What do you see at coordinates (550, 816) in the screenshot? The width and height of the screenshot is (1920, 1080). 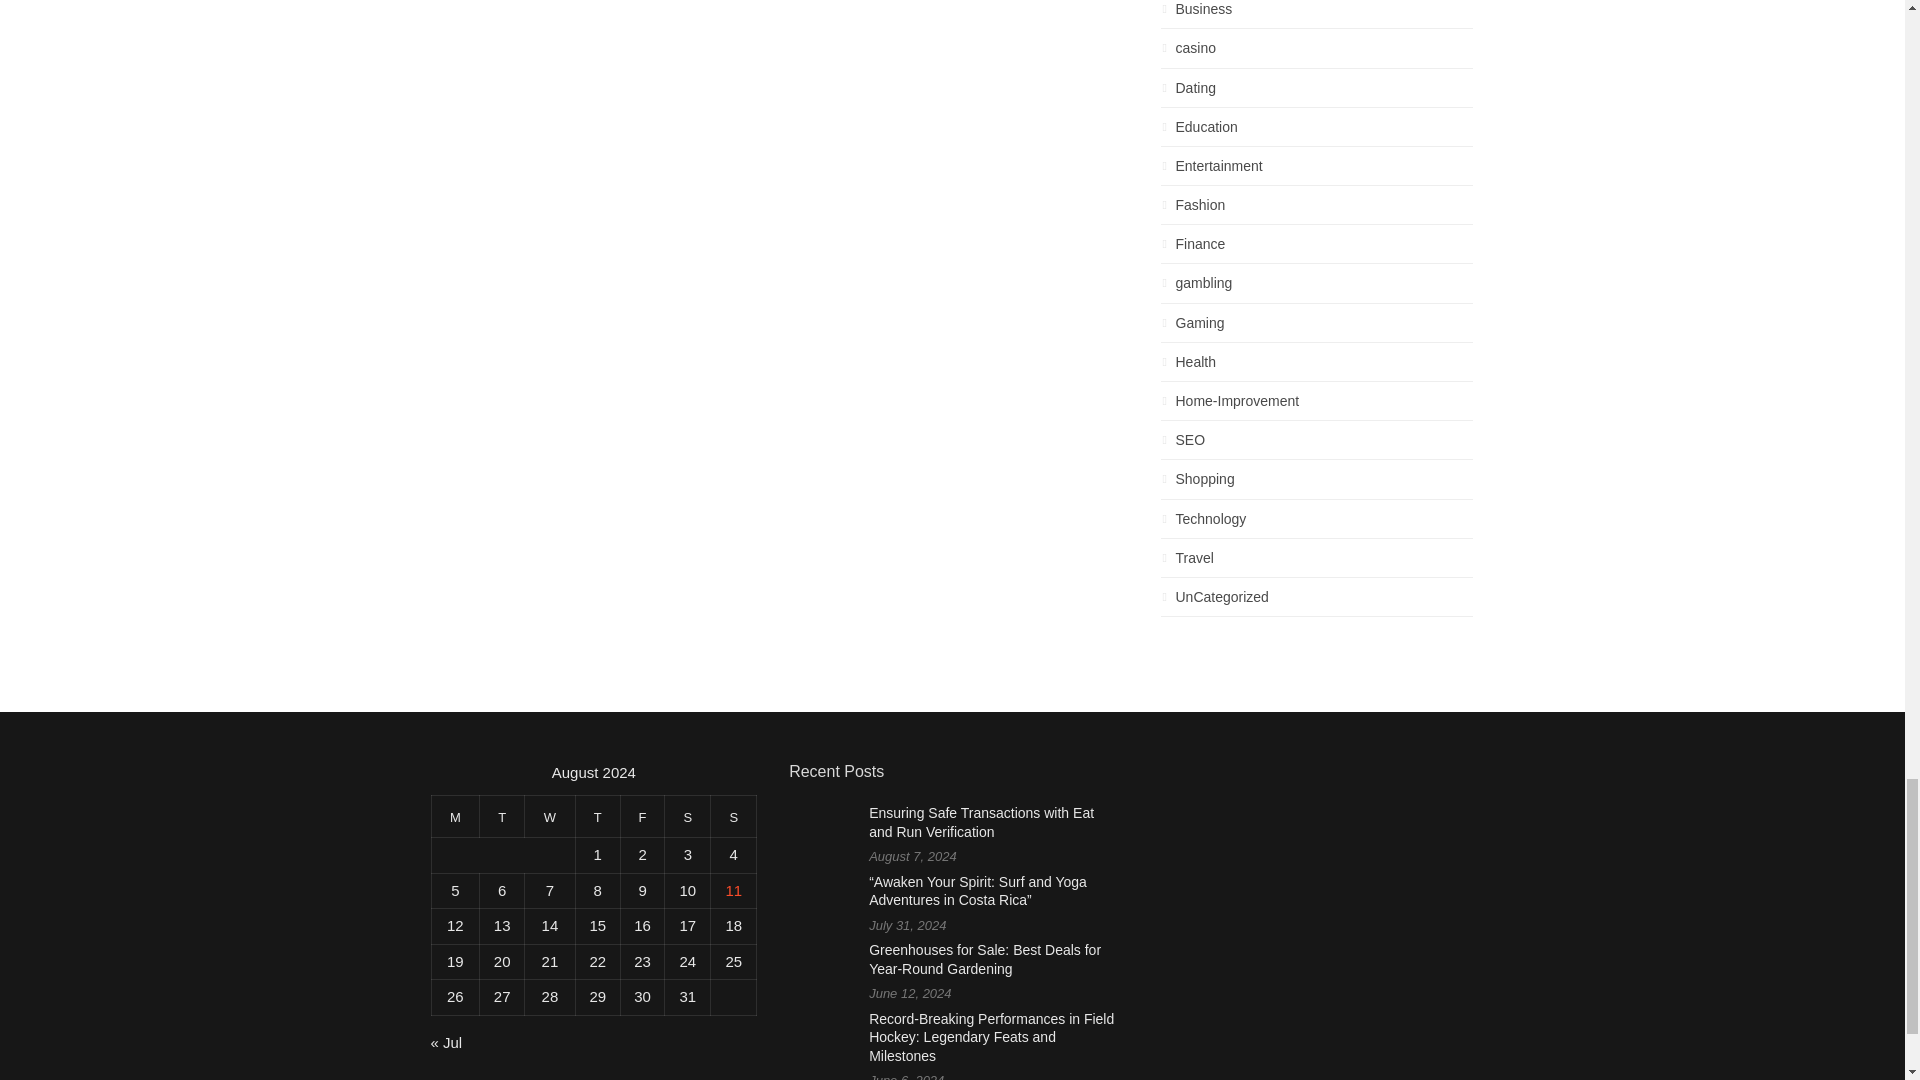 I see `Wednesday` at bounding box center [550, 816].